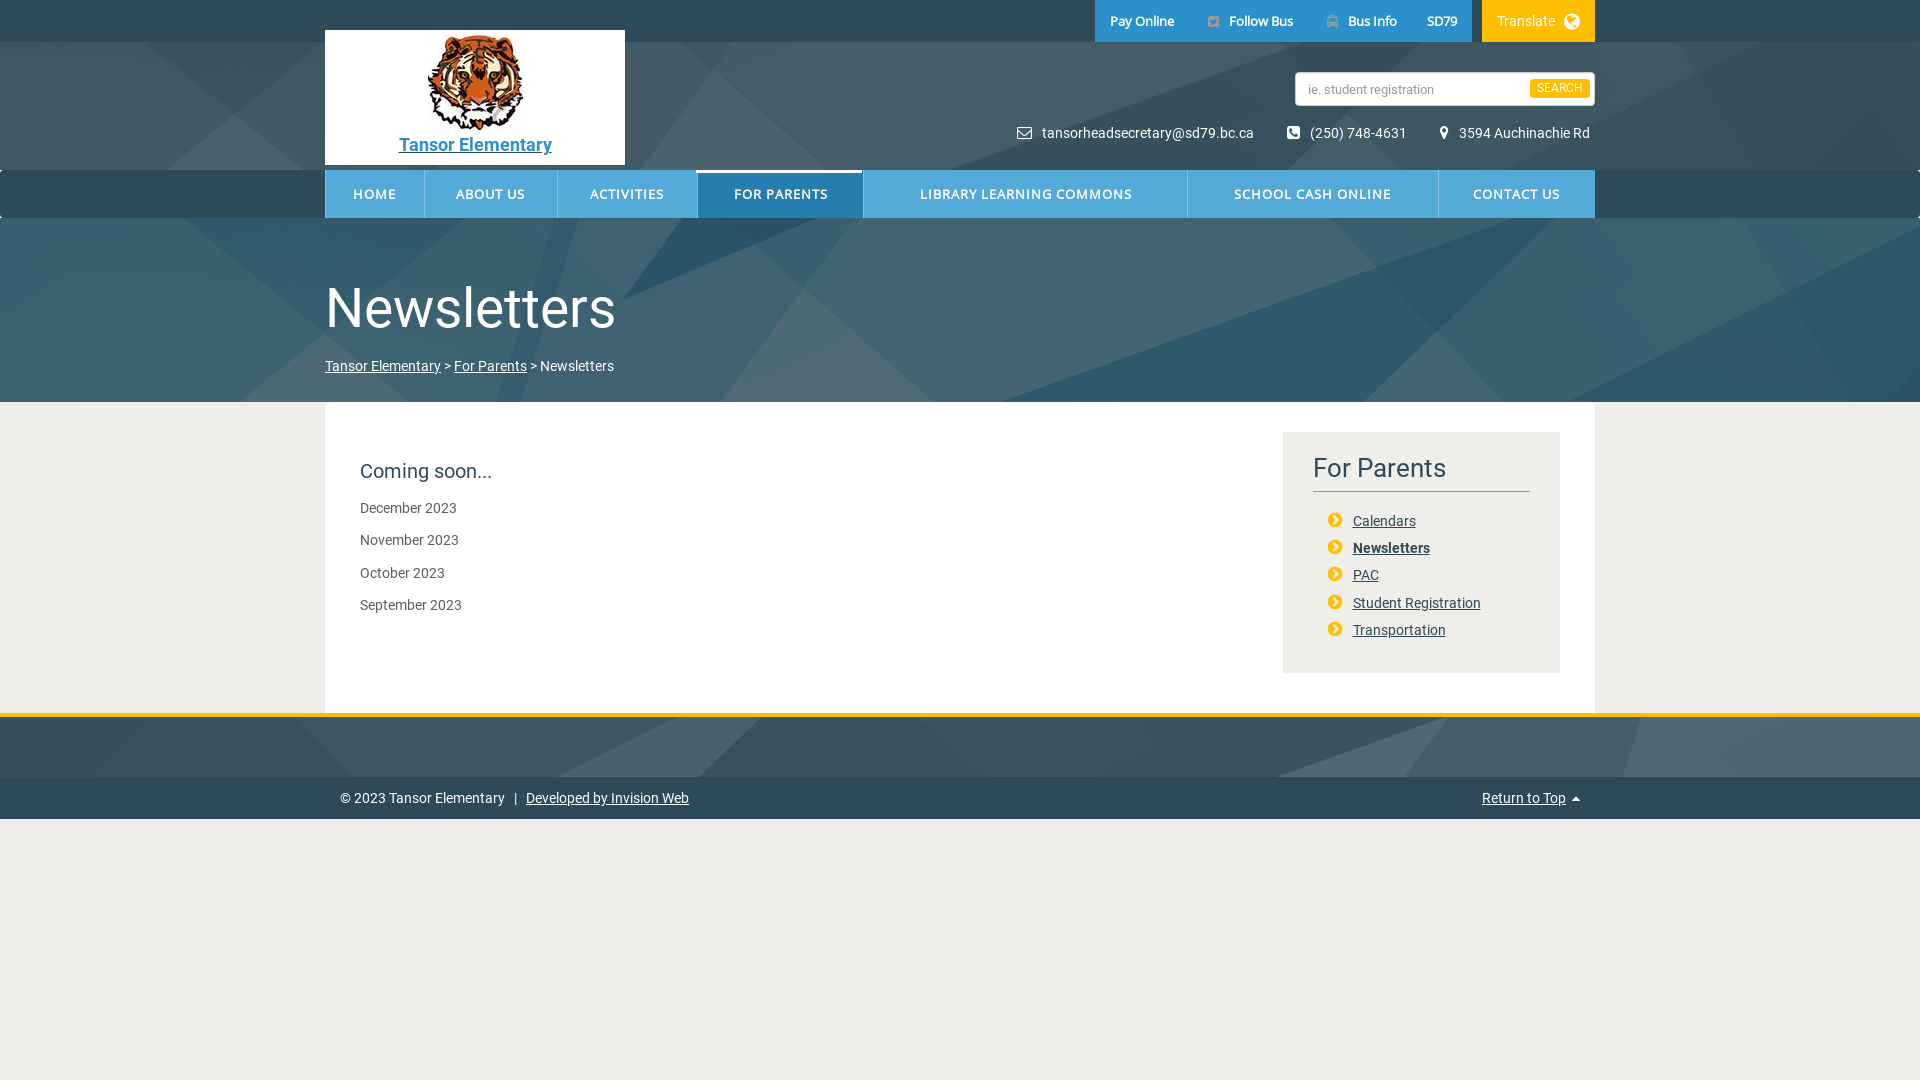 The image size is (1920, 1080). Describe the element at coordinates (1538, 21) in the screenshot. I see `Translate  ` at that location.